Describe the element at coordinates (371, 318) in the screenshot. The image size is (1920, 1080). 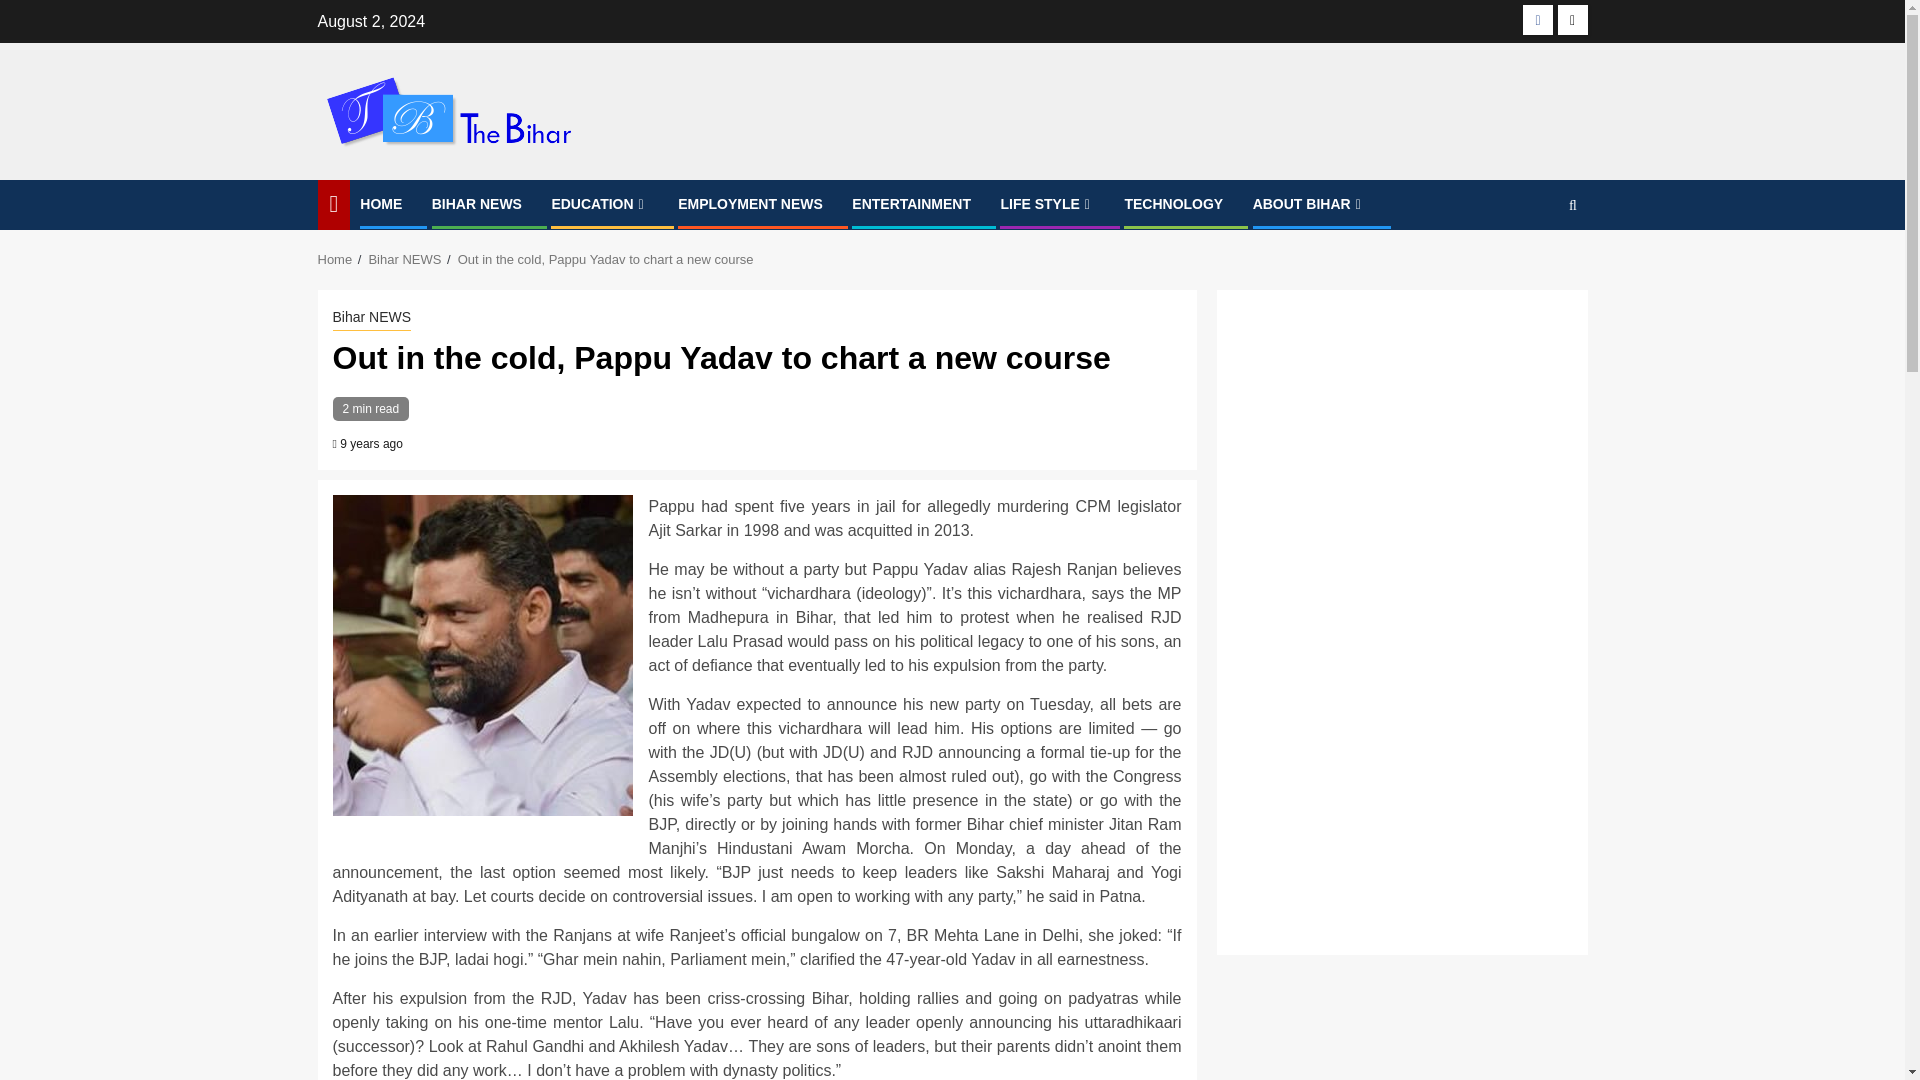
I see `Bihar NEWS` at that location.